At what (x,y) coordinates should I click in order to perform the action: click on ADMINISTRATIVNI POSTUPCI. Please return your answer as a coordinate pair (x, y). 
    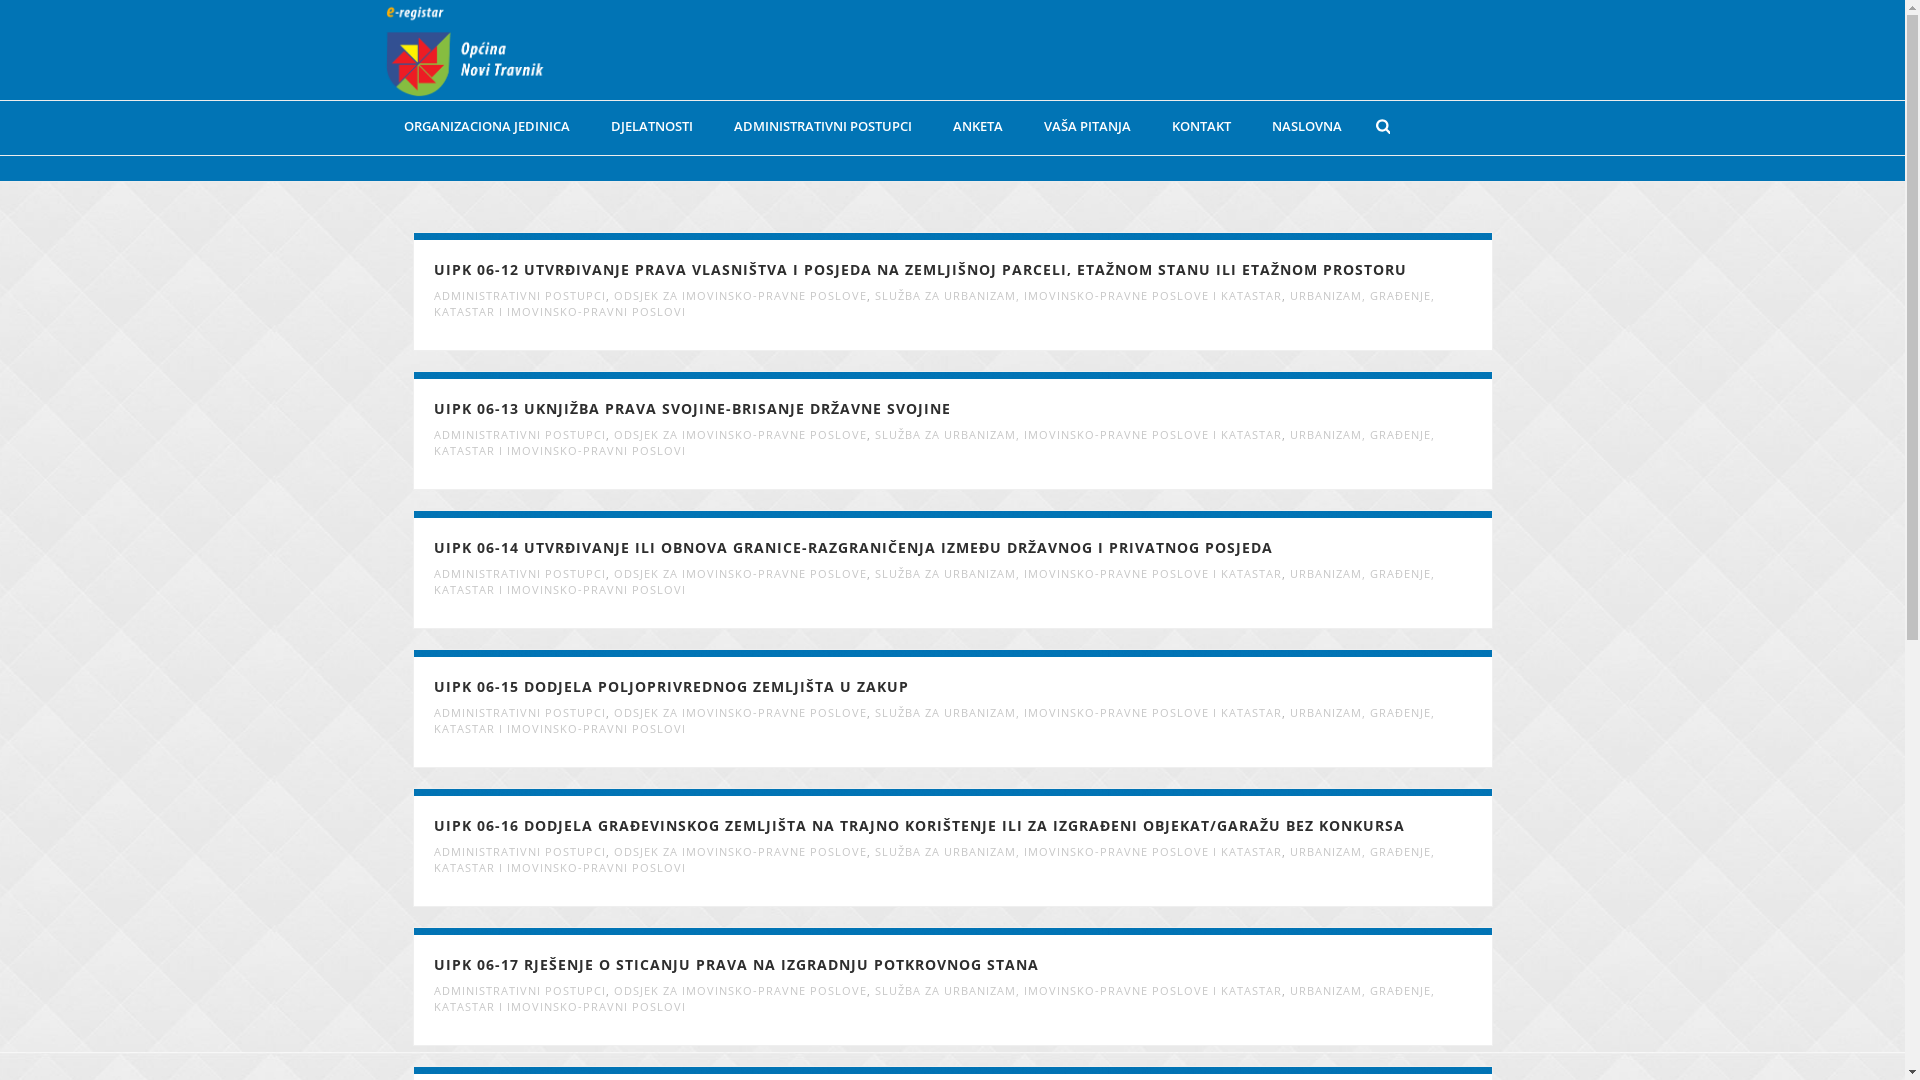
    Looking at the image, I should click on (520, 434).